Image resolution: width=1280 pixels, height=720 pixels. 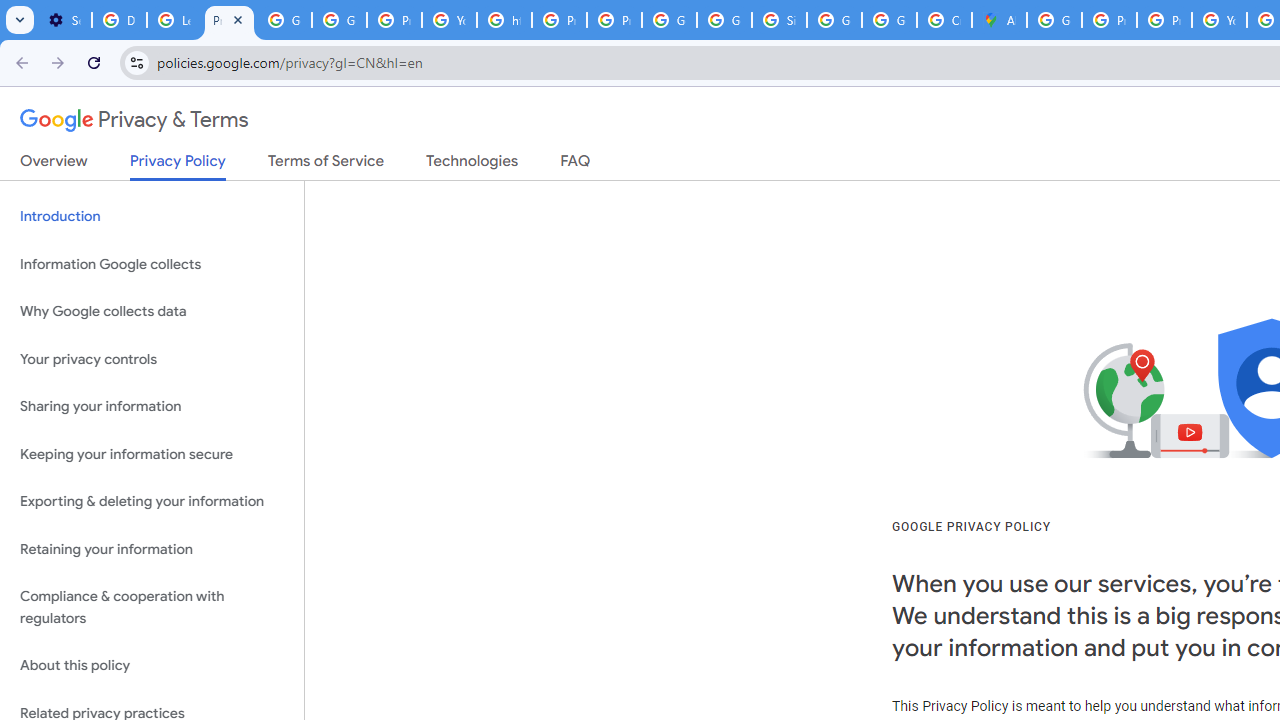 I want to click on Sign in - Google Accounts, so click(x=779, y=20).